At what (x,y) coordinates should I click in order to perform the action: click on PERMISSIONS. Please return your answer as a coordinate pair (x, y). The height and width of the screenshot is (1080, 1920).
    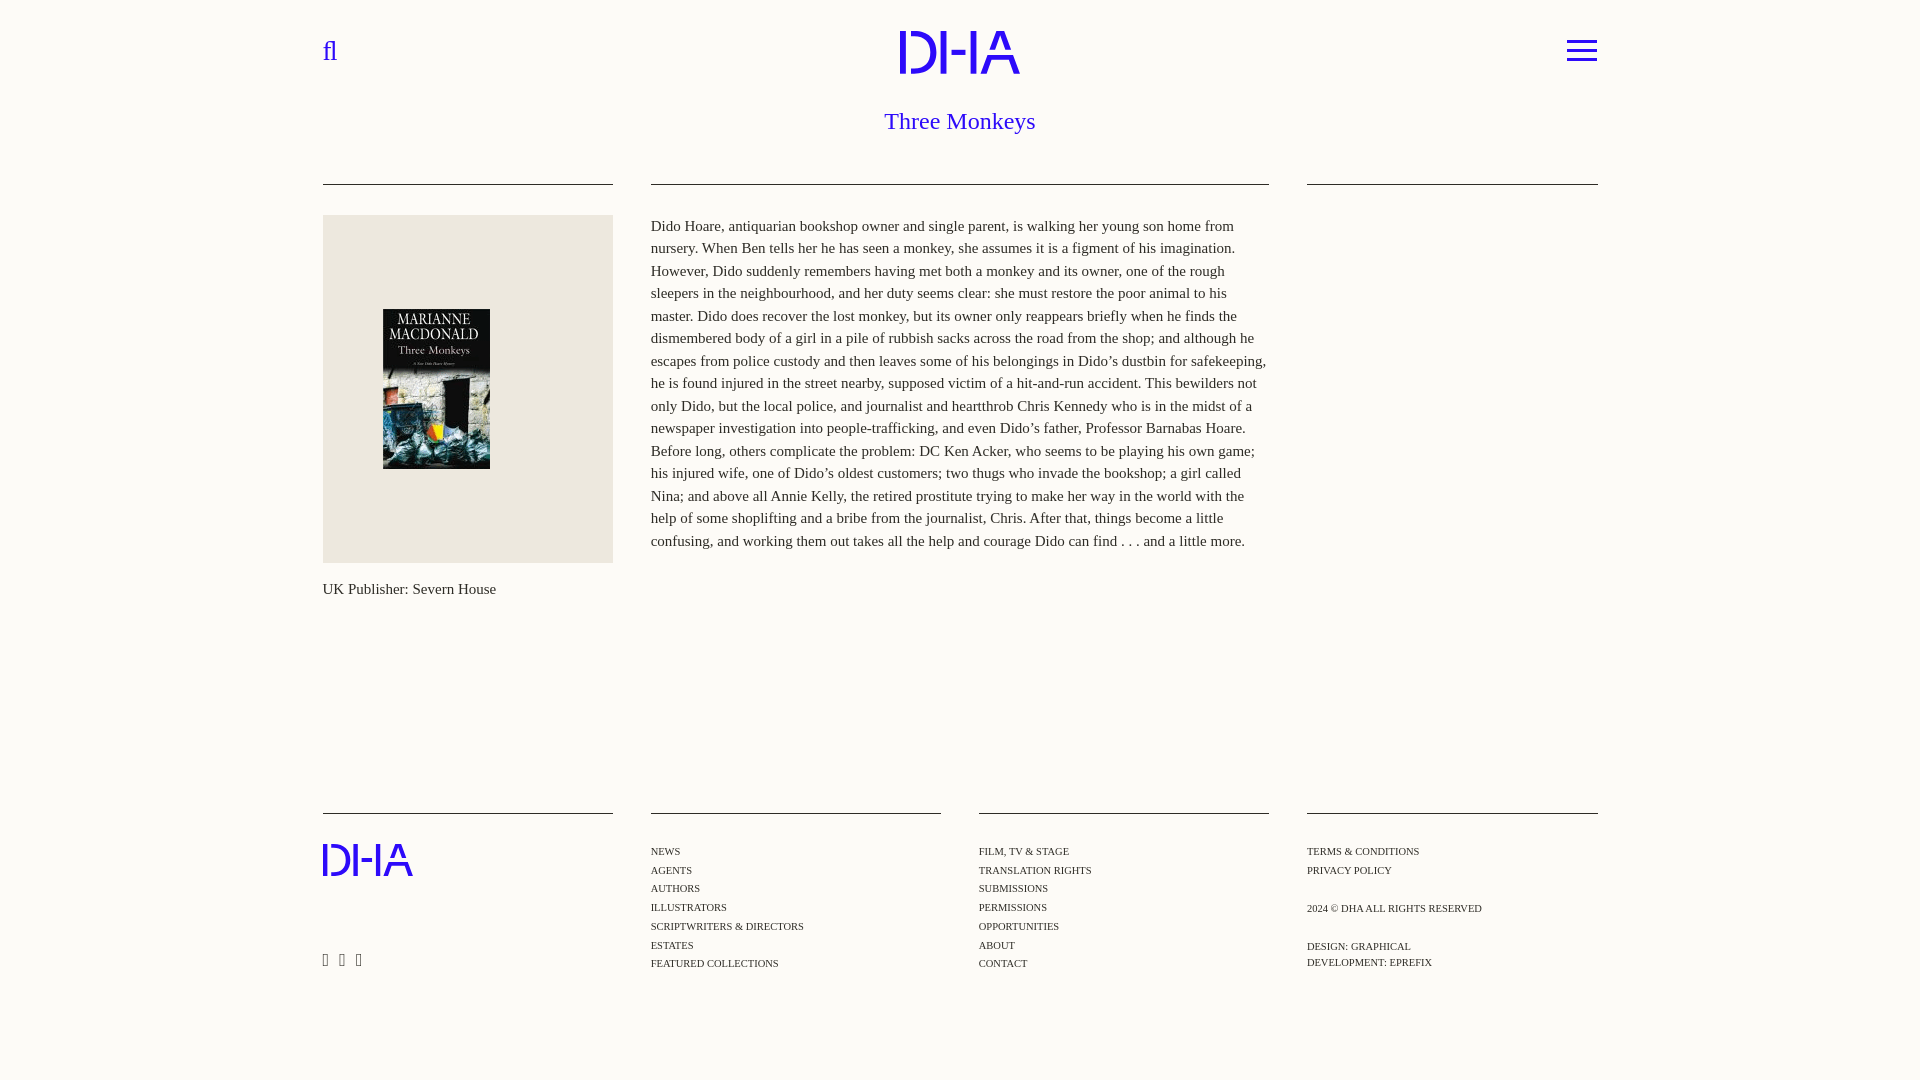
    Looking at the image, I should click on (1012, 906).